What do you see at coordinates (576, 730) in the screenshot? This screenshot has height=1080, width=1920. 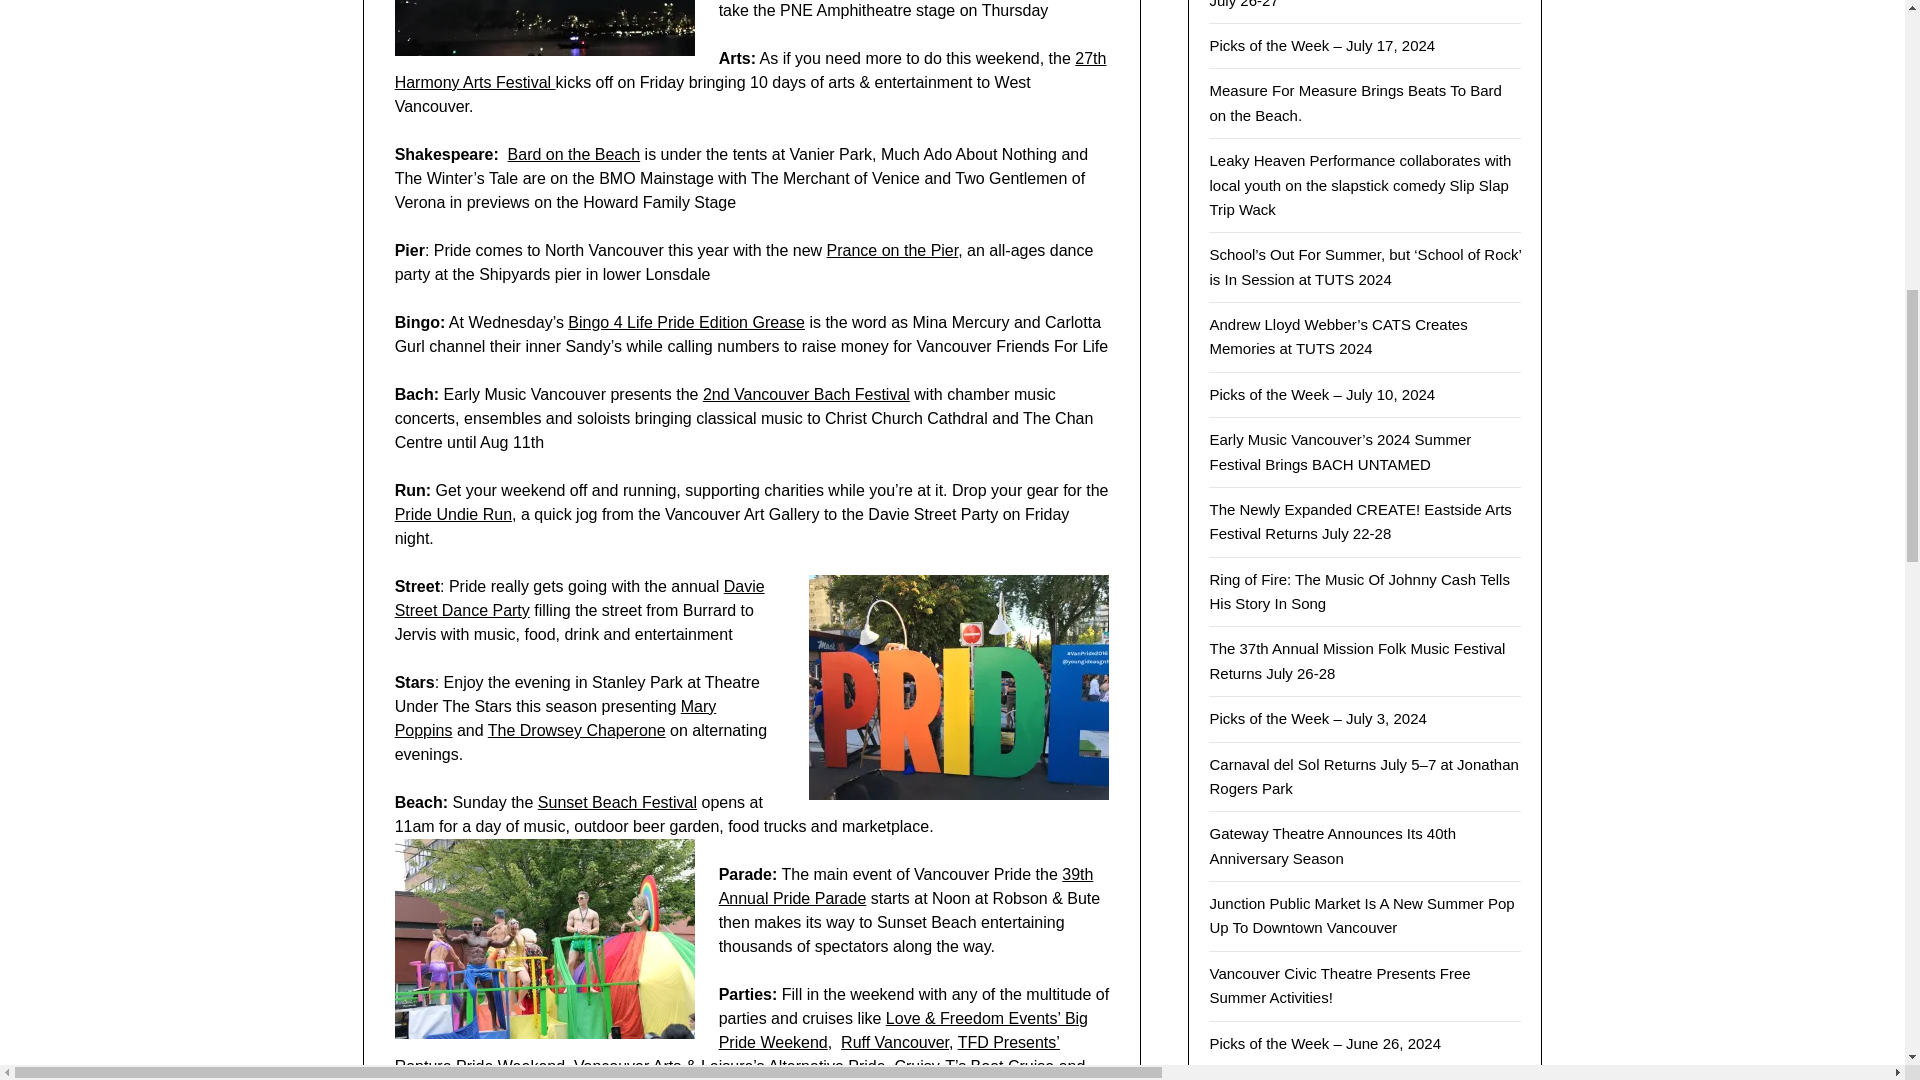 I see `The Drowsey Chaperone` at bounding box center [576, 730].